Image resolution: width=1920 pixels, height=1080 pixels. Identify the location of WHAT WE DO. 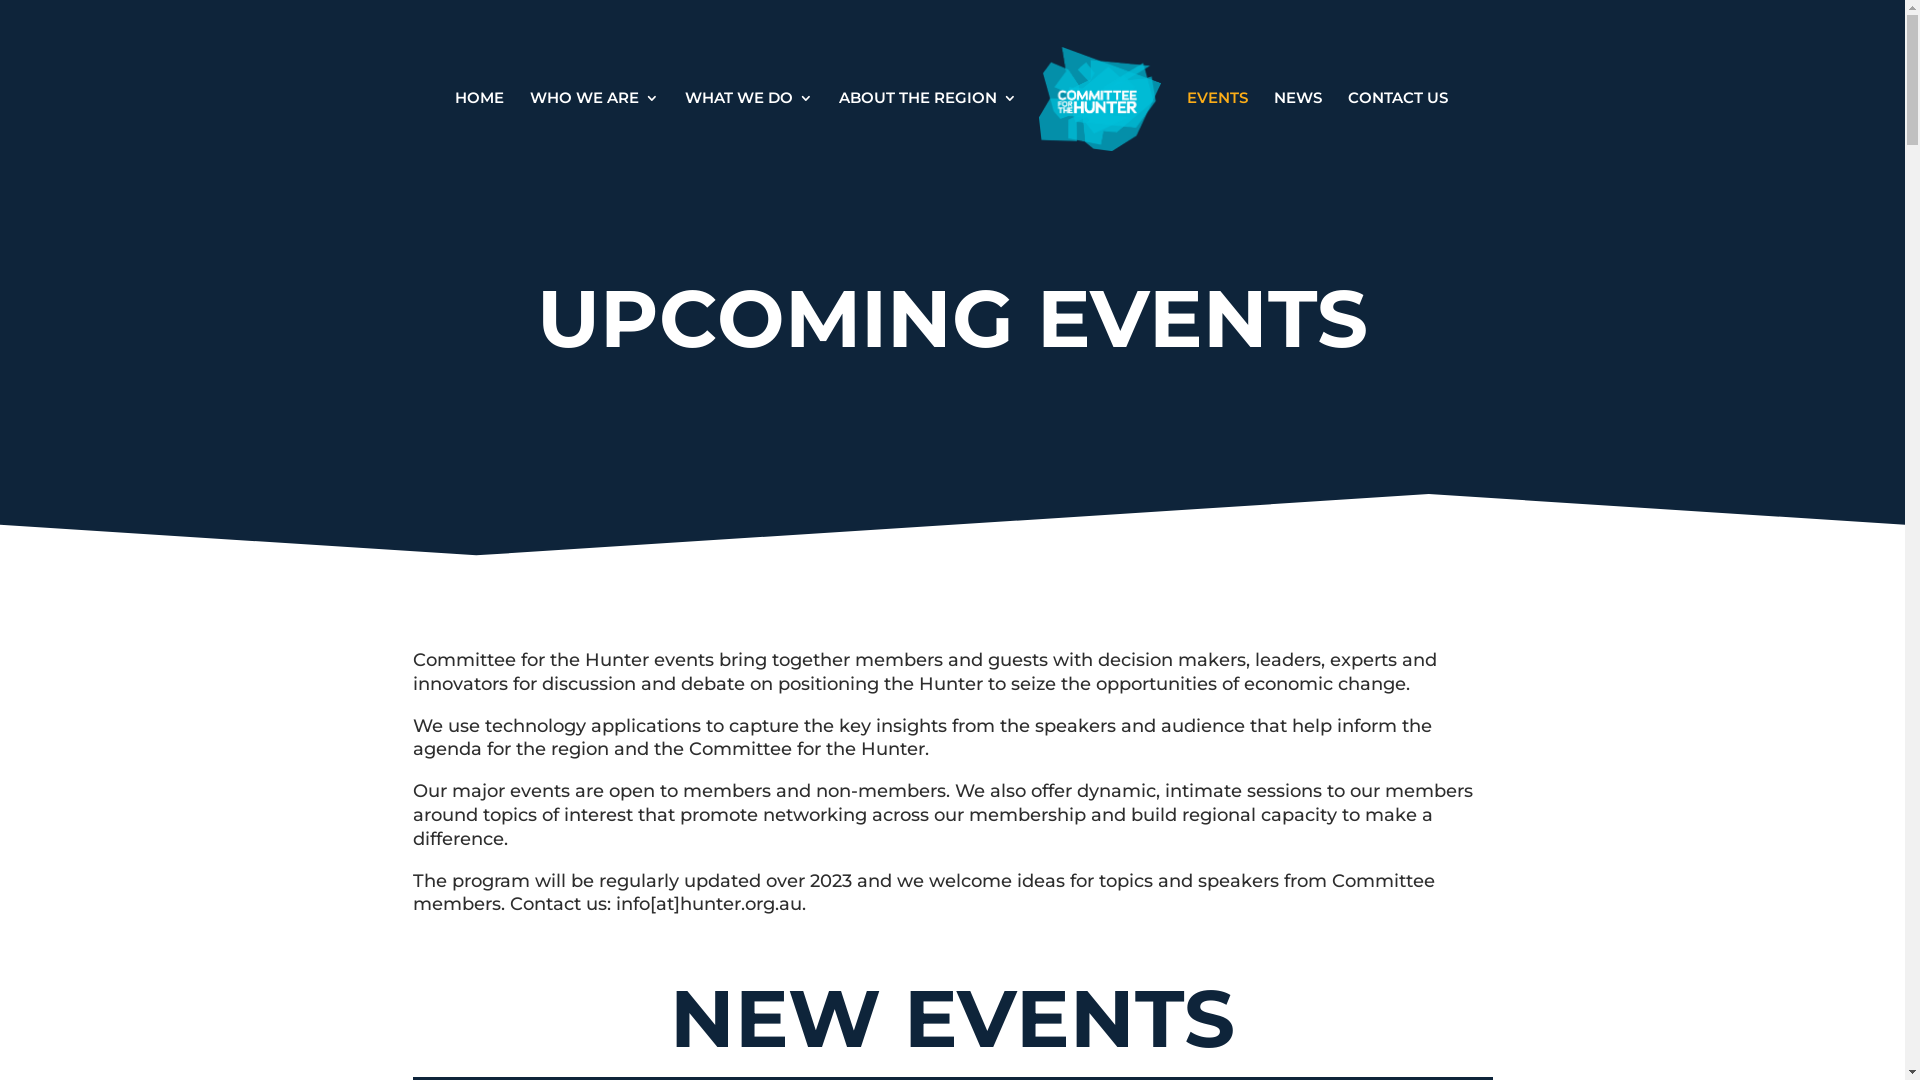
(749, 138).